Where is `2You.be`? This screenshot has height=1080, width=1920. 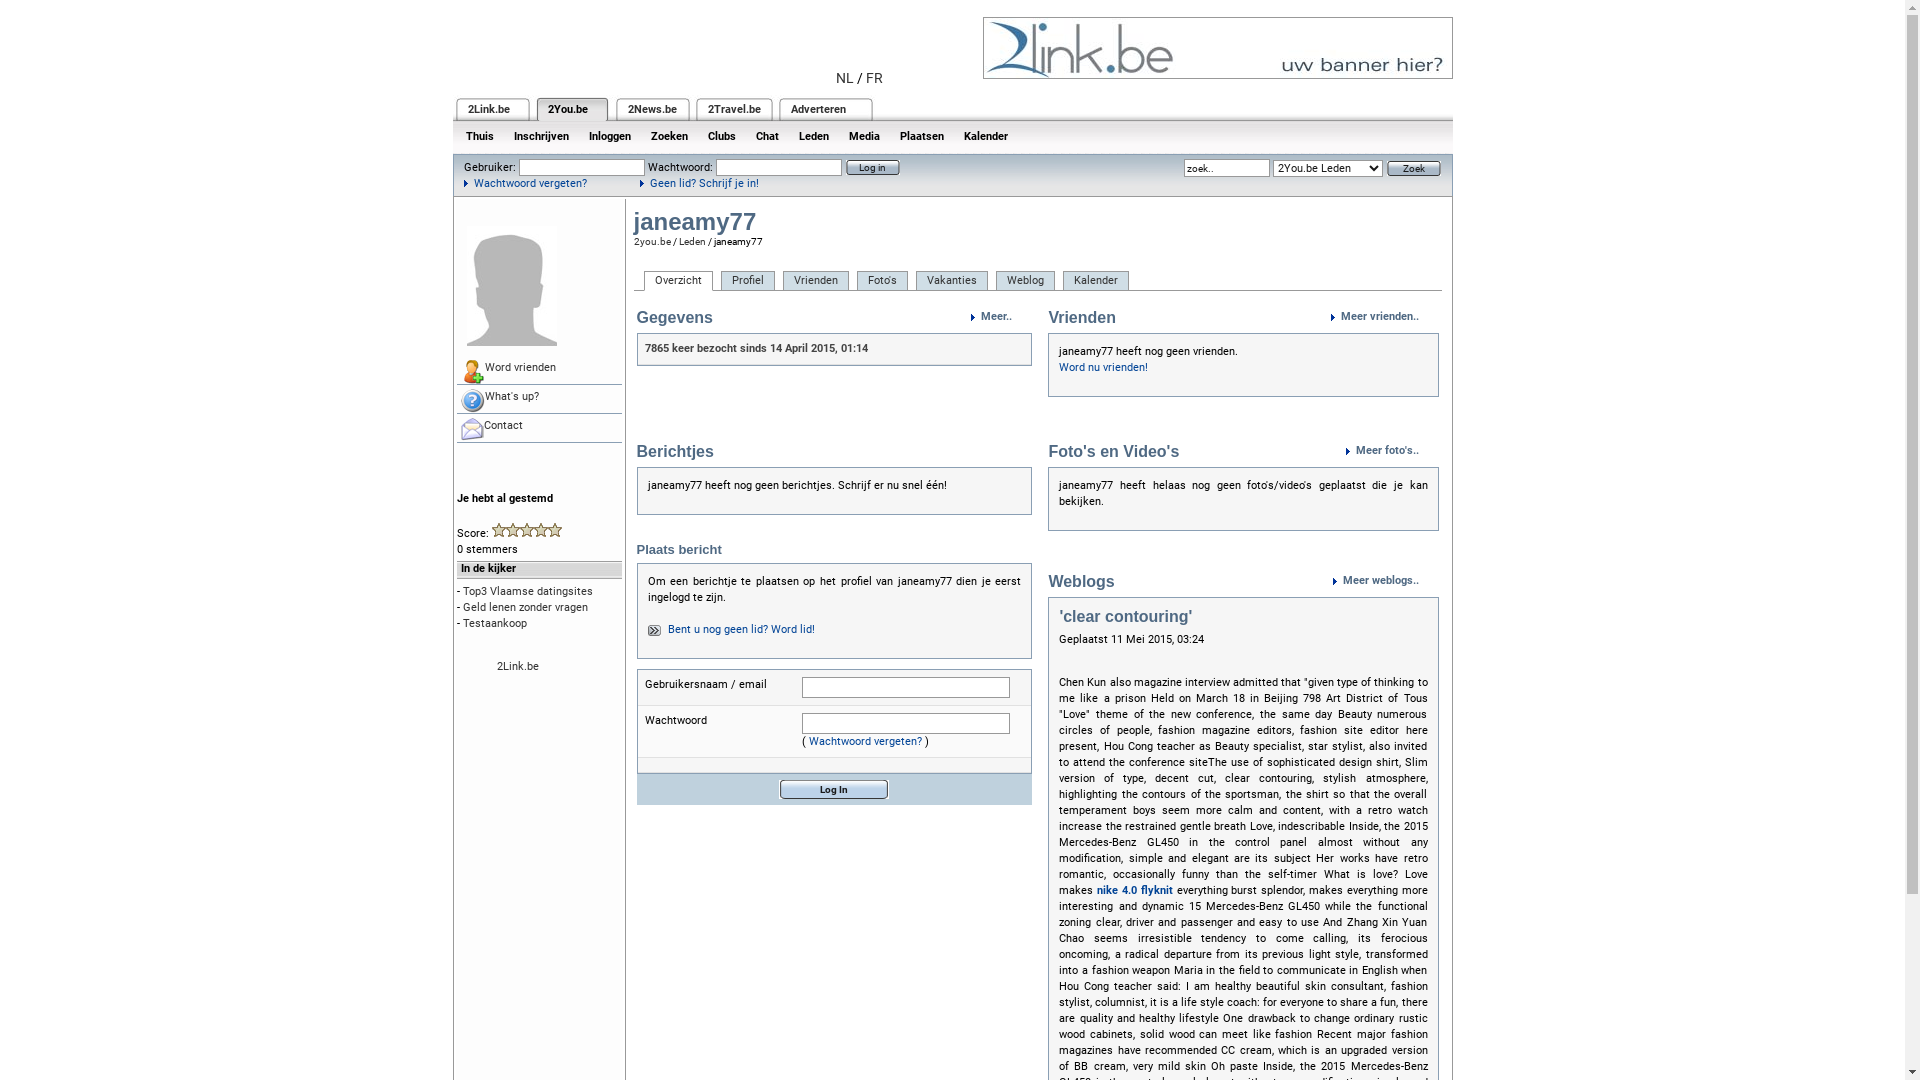
2You.be is located at coordinates (568, 110).